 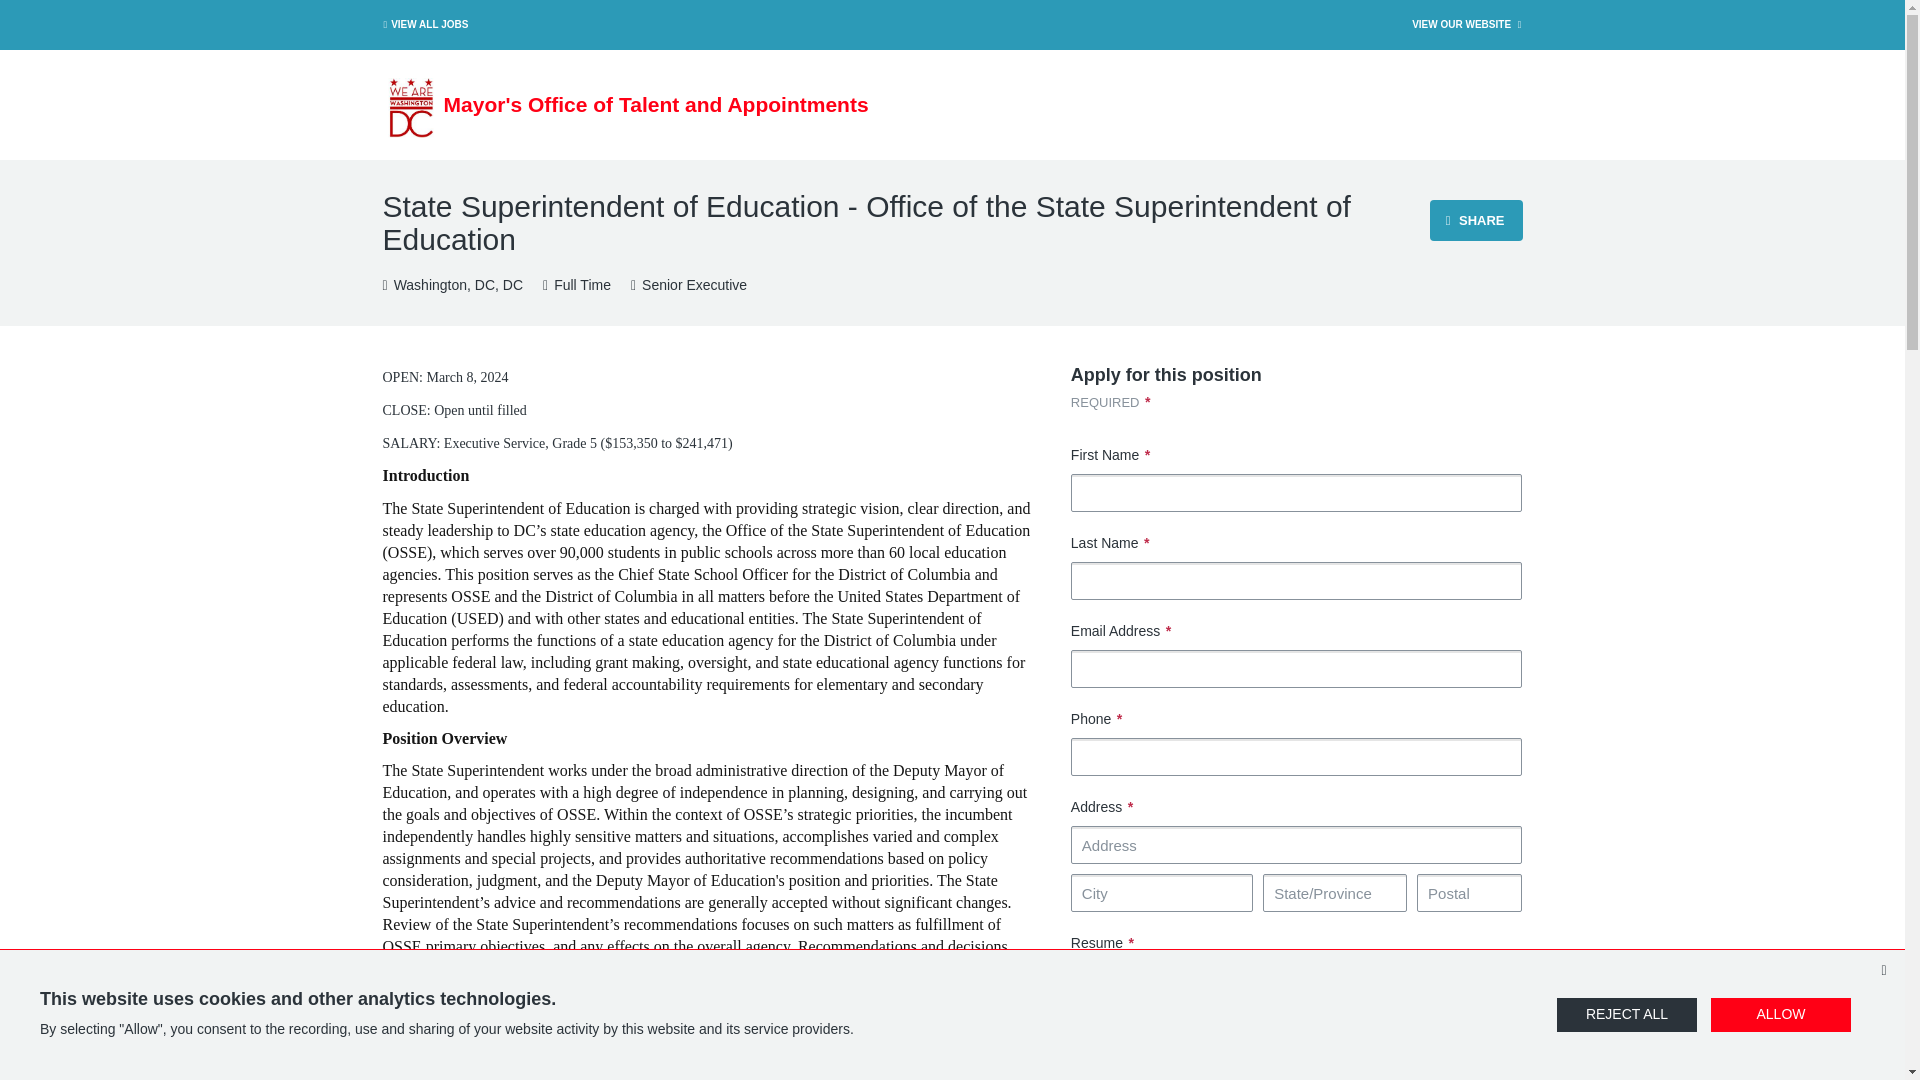 I want to click on VIEW ALL JOBS, so click(x=423, y=24).